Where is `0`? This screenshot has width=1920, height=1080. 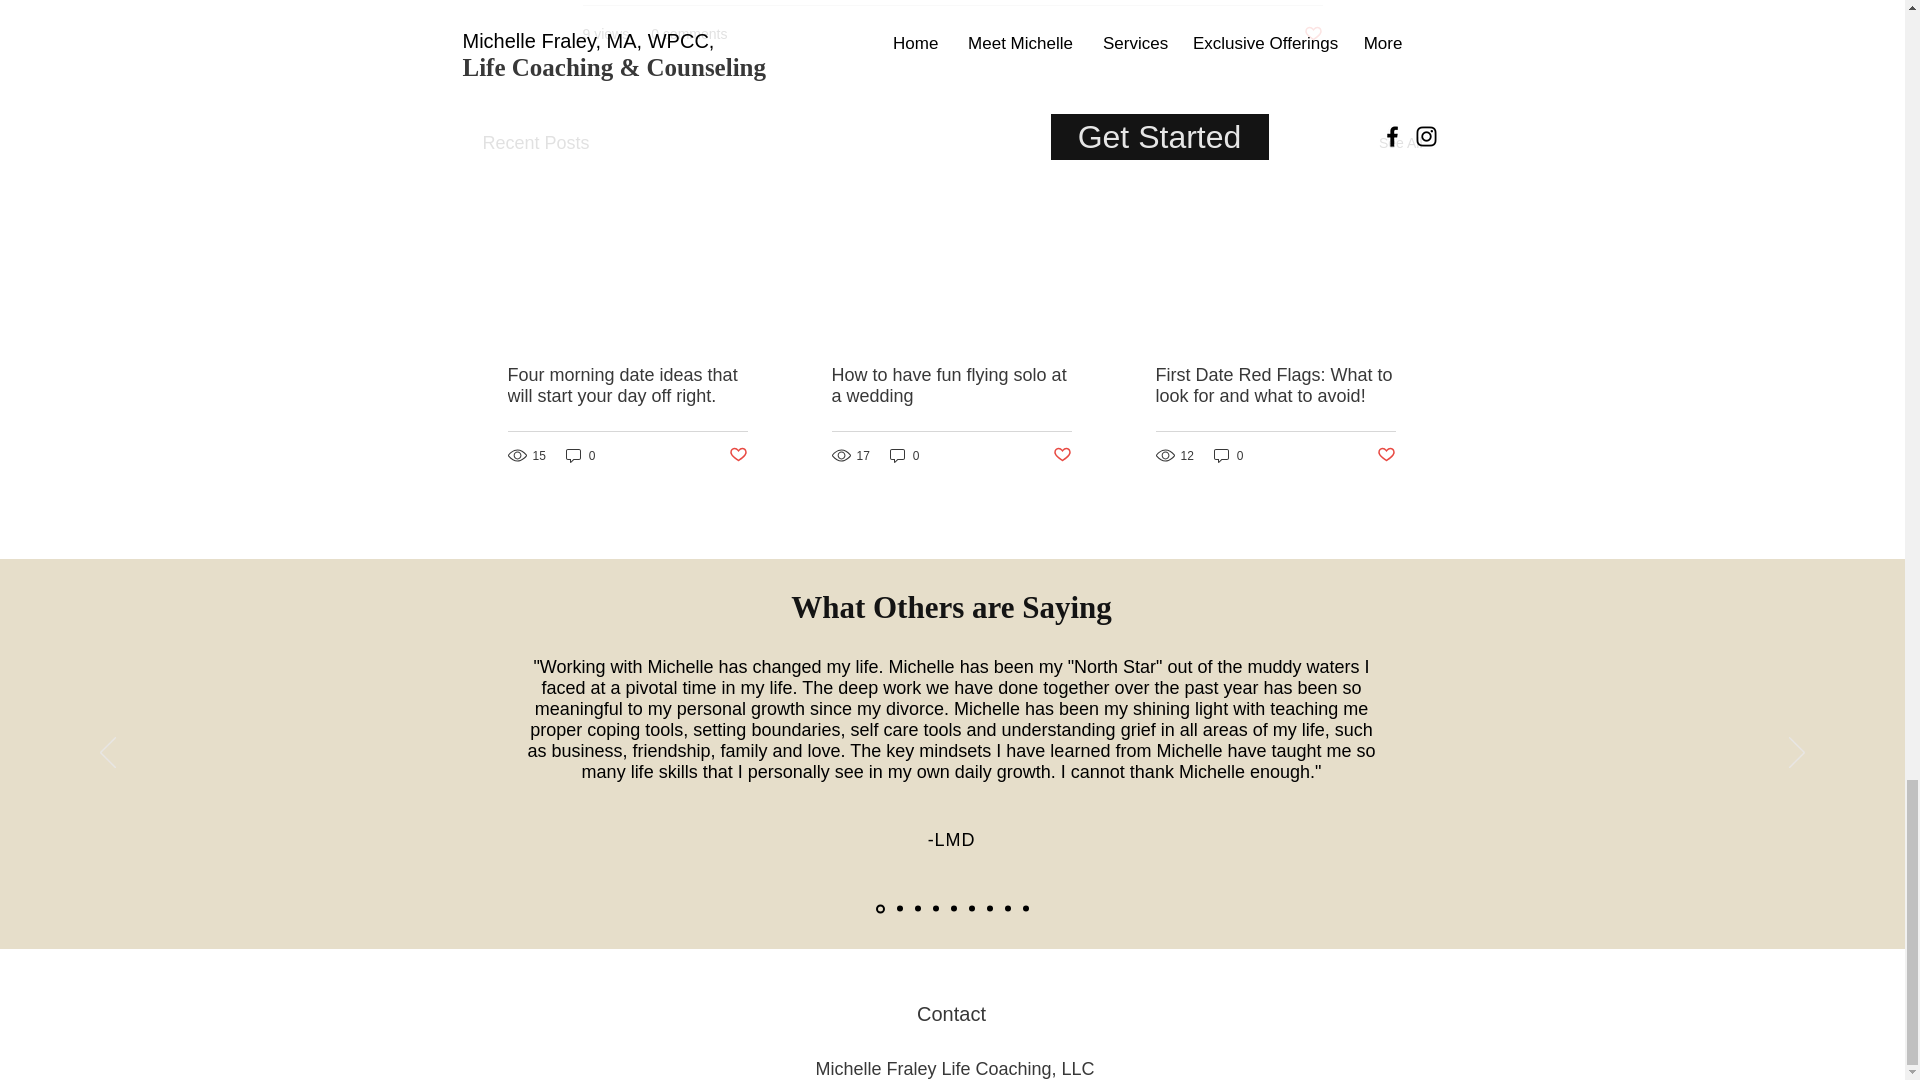 0 is located at coordinates (904, 456).